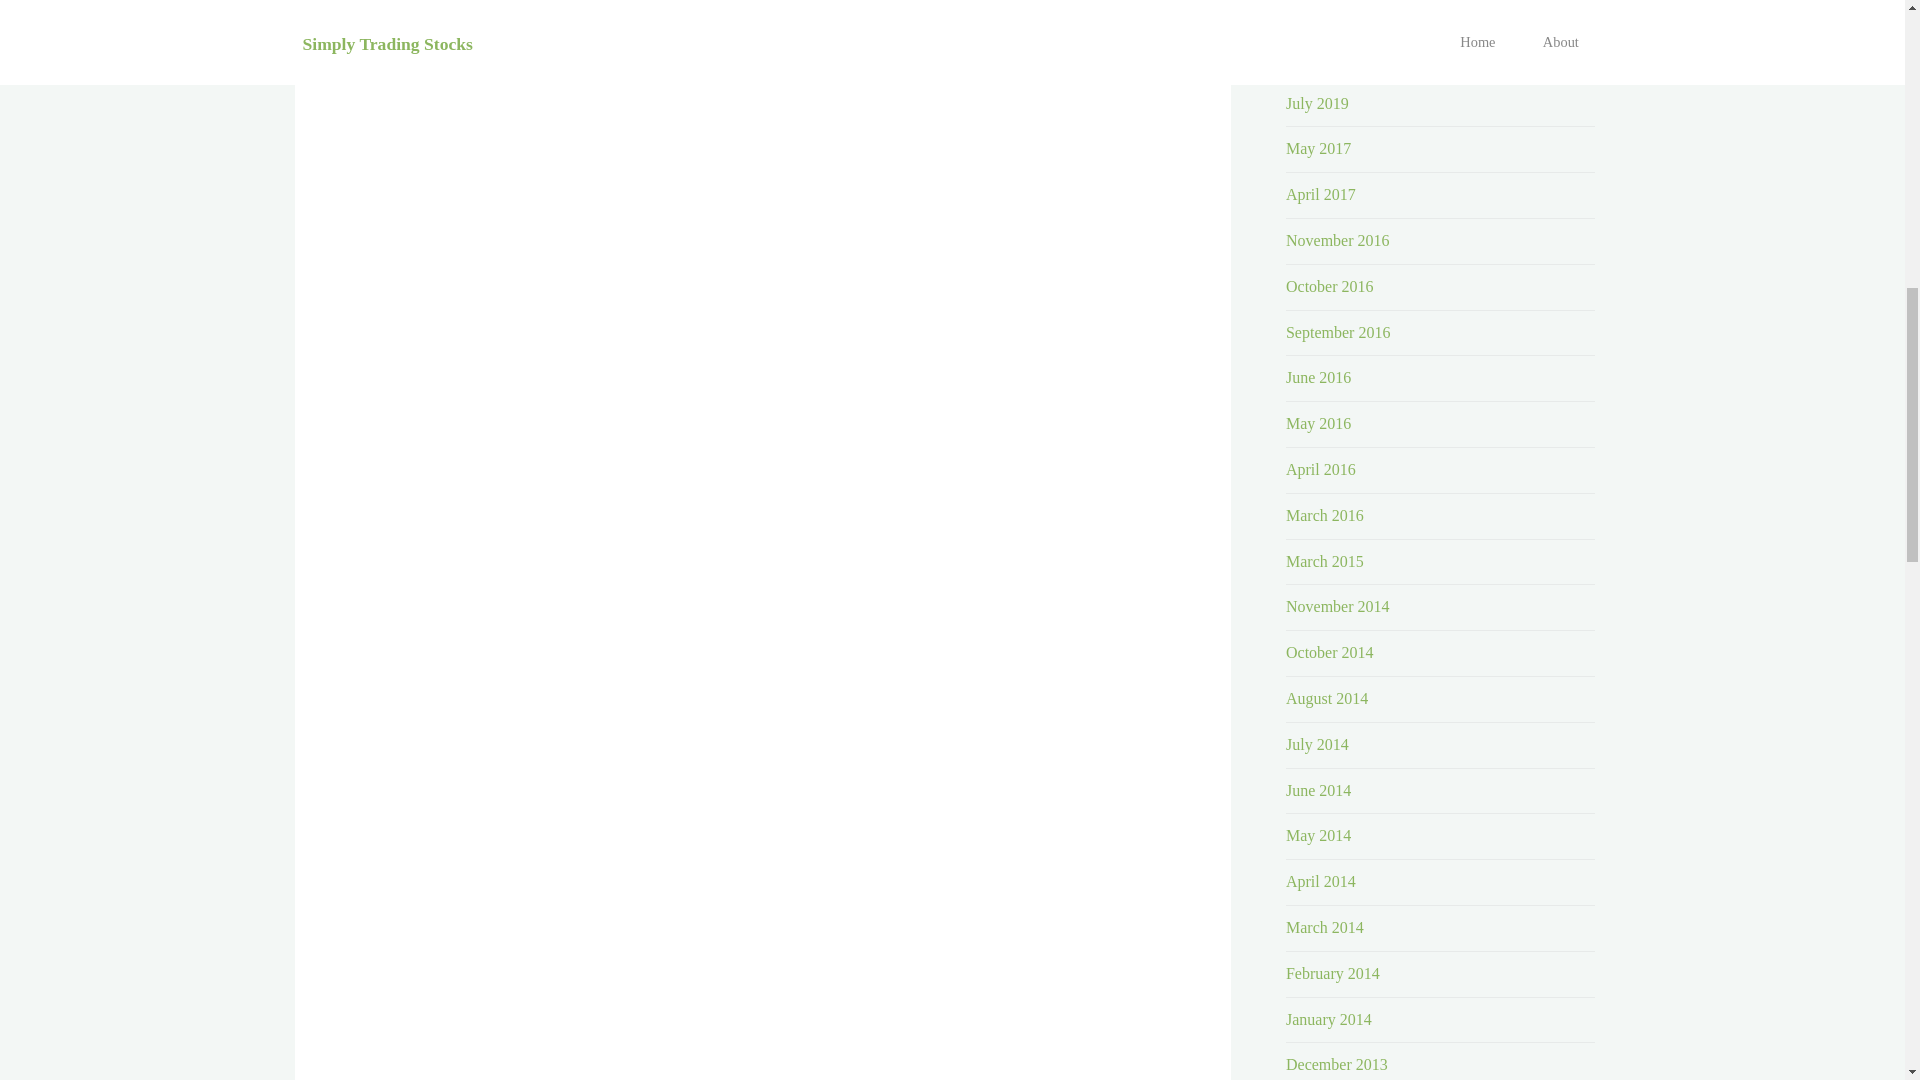 The image size is (1920, 1080). Describe the element at coordinates (1330, 286) in the screenshot. I see `October 2016` at that location.